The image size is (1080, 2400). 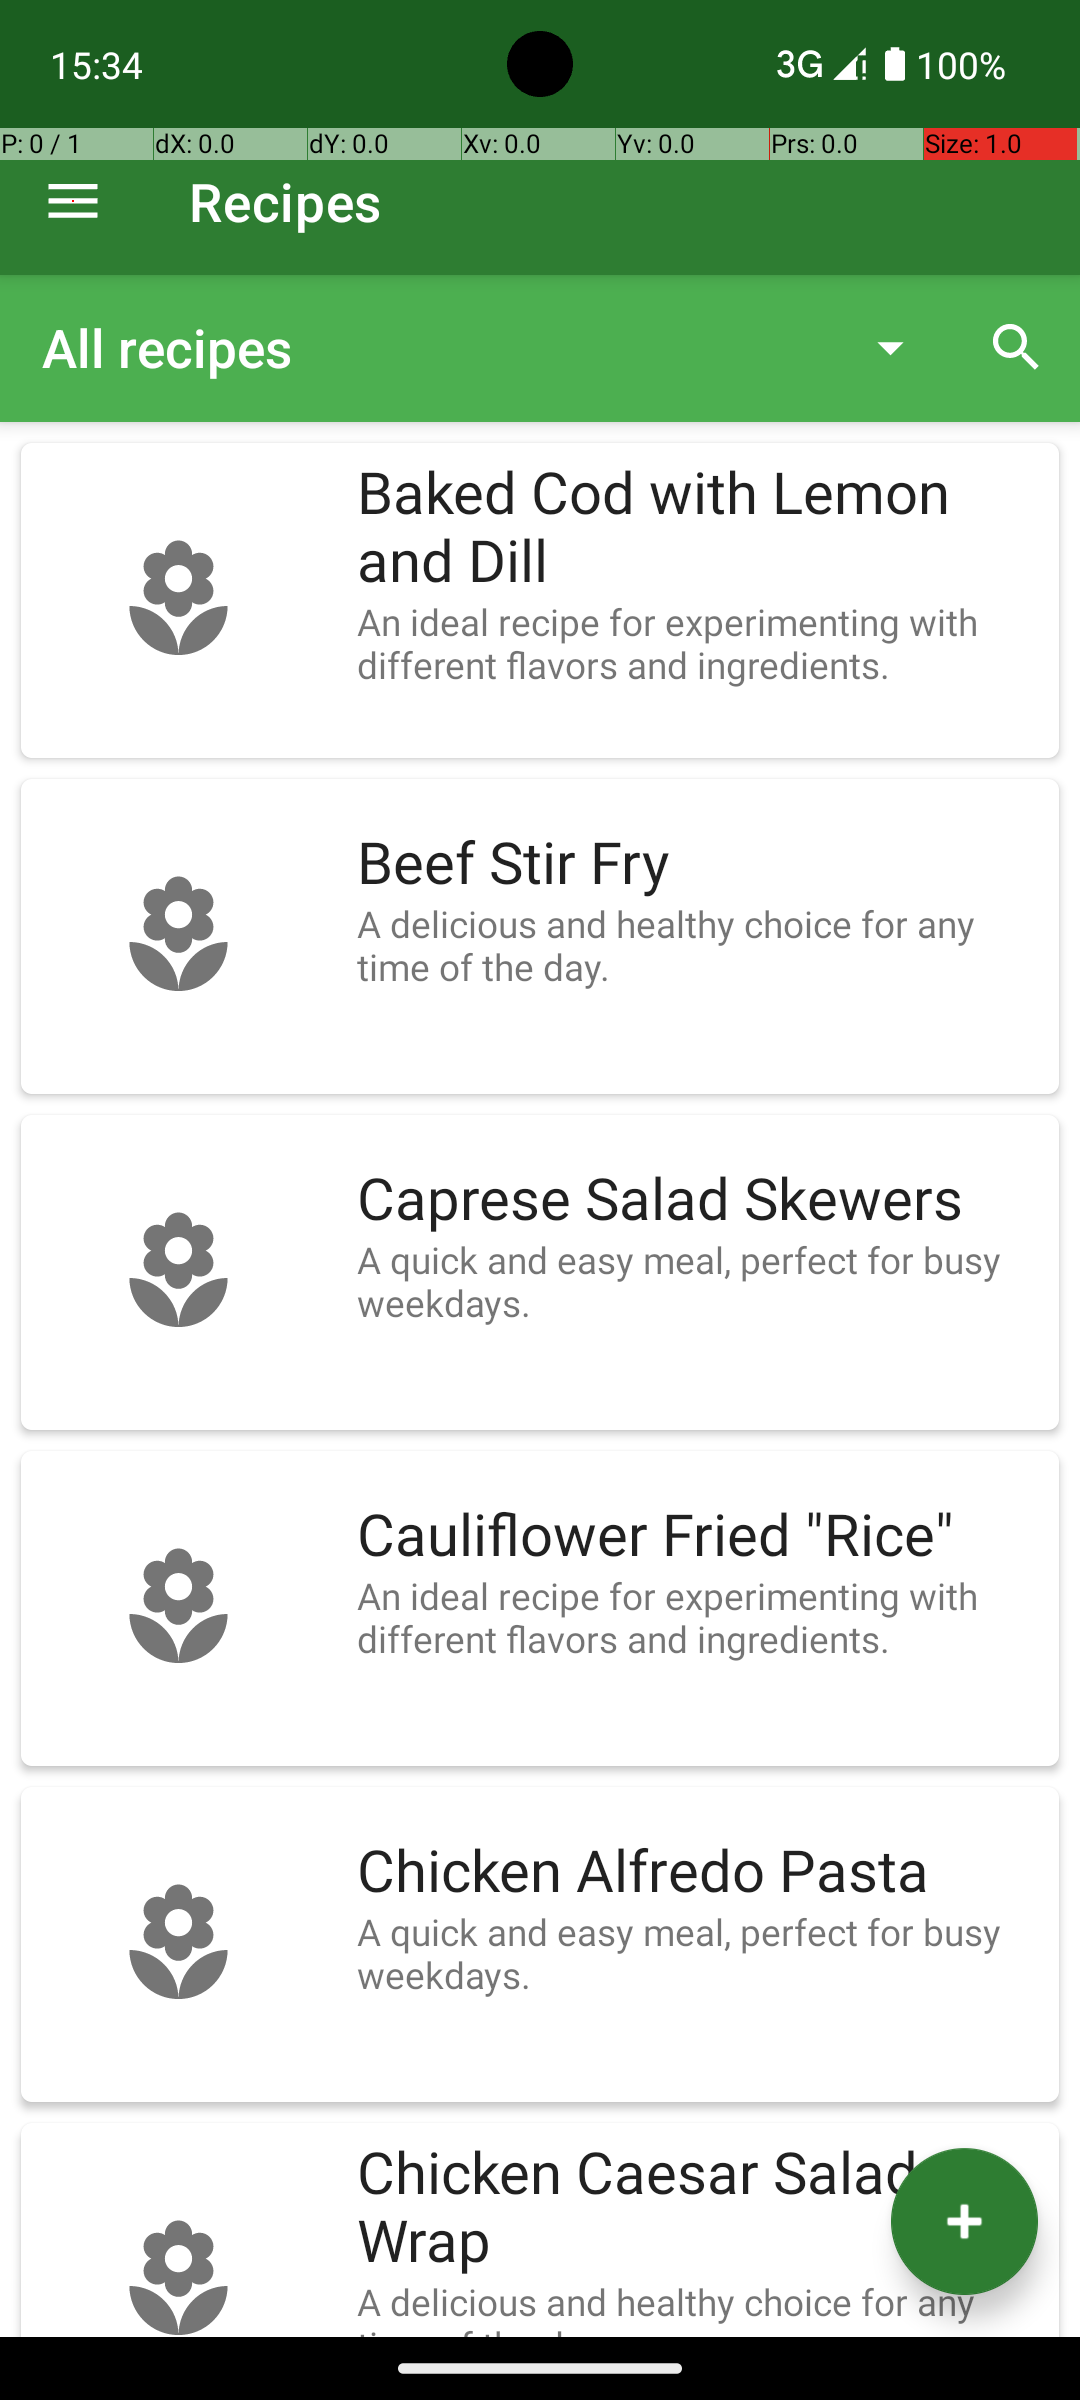 I want to click on A quick and easy meal, perfect for busy weekdays., so click(x=698, y=1281).